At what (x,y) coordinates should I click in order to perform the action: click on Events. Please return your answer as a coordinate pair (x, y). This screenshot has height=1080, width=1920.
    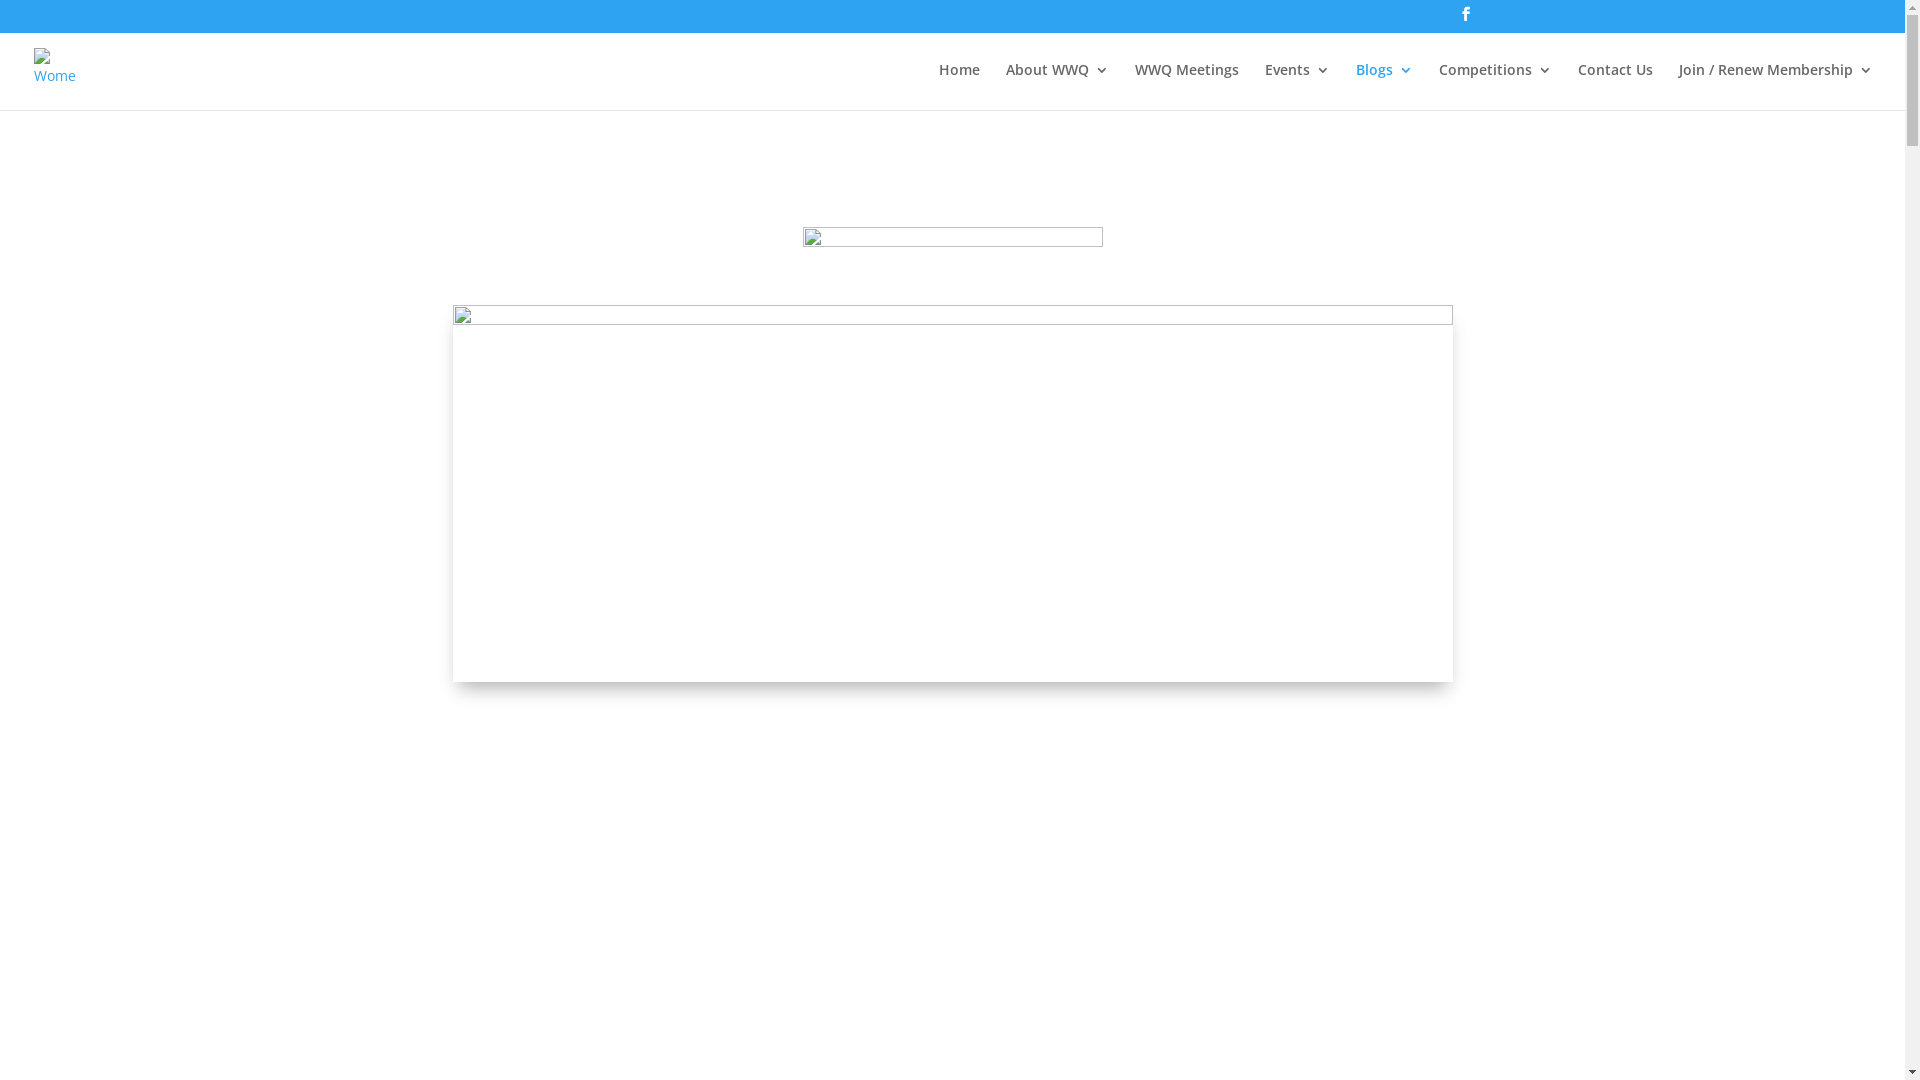
    Looking at the image, I should click on (1298, 86).